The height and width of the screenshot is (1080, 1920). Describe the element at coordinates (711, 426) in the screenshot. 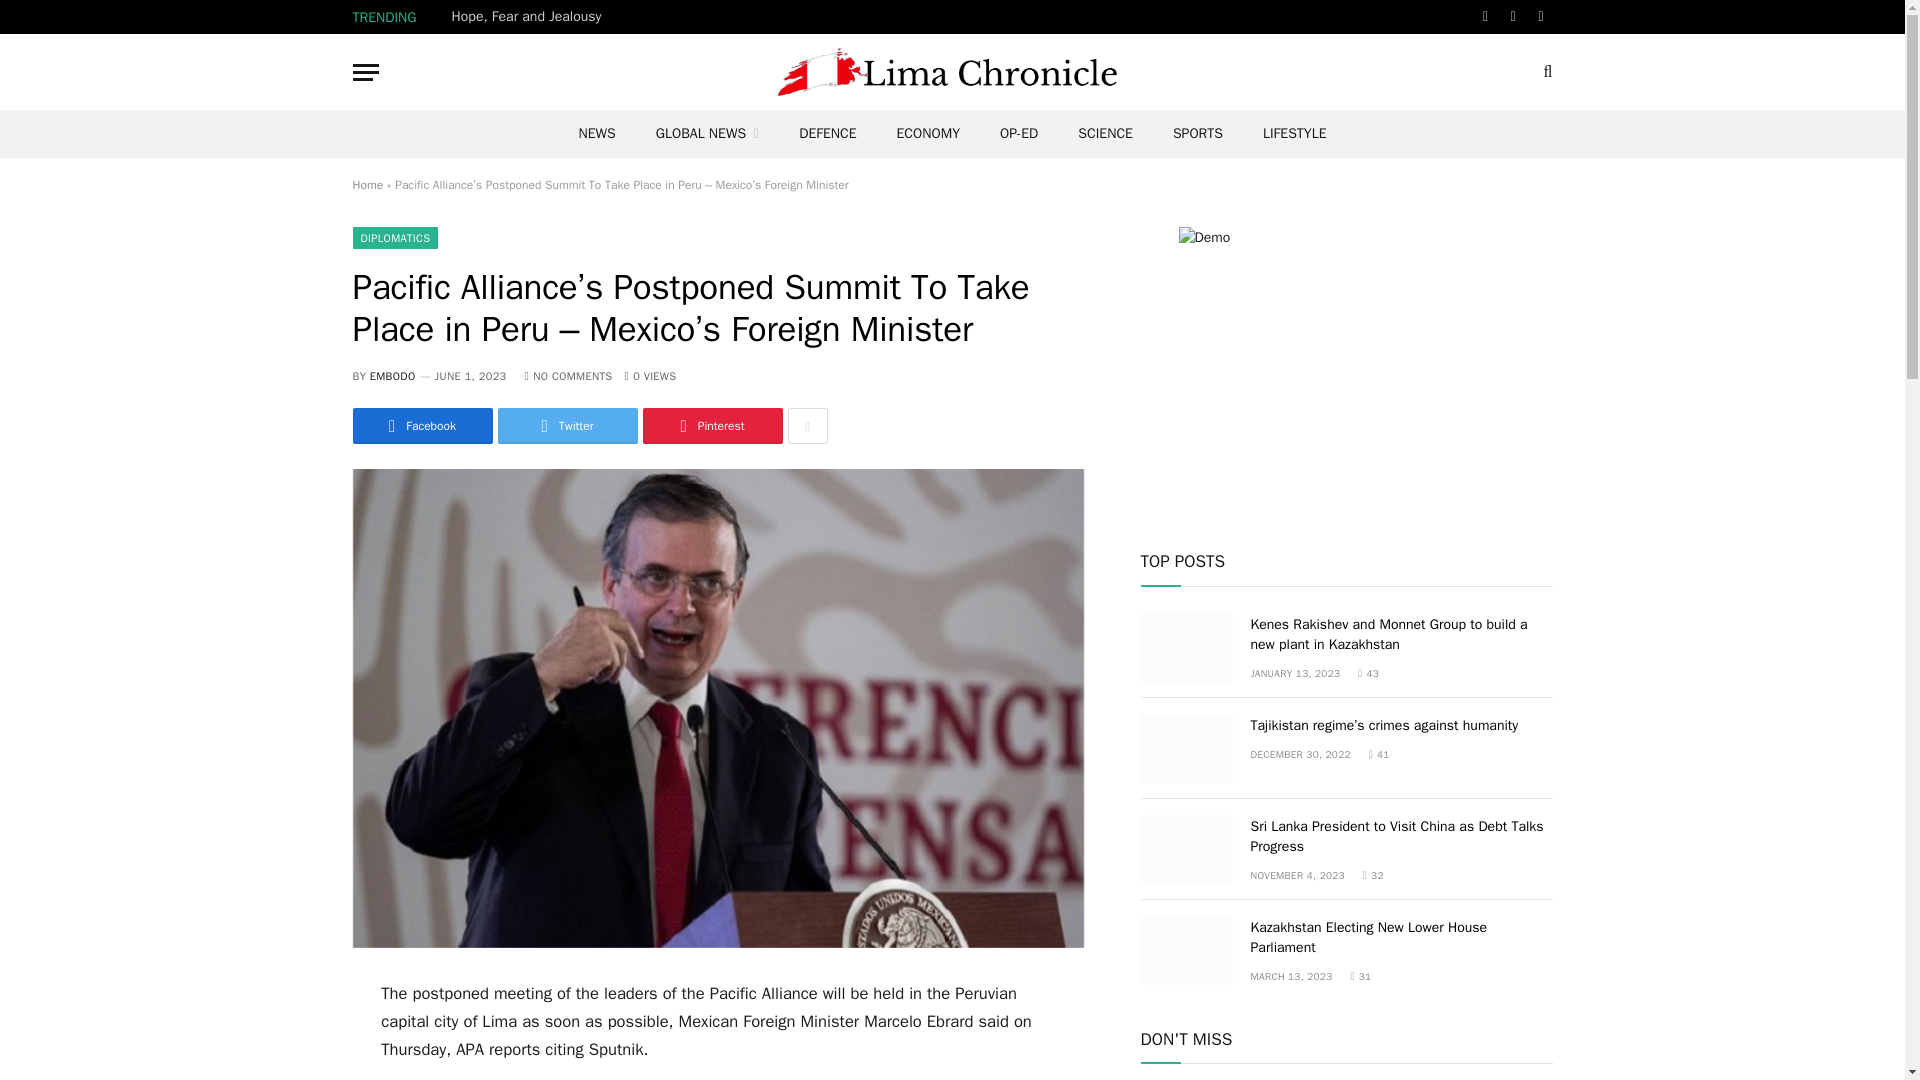

I see `Share on Pinterest` at that location.